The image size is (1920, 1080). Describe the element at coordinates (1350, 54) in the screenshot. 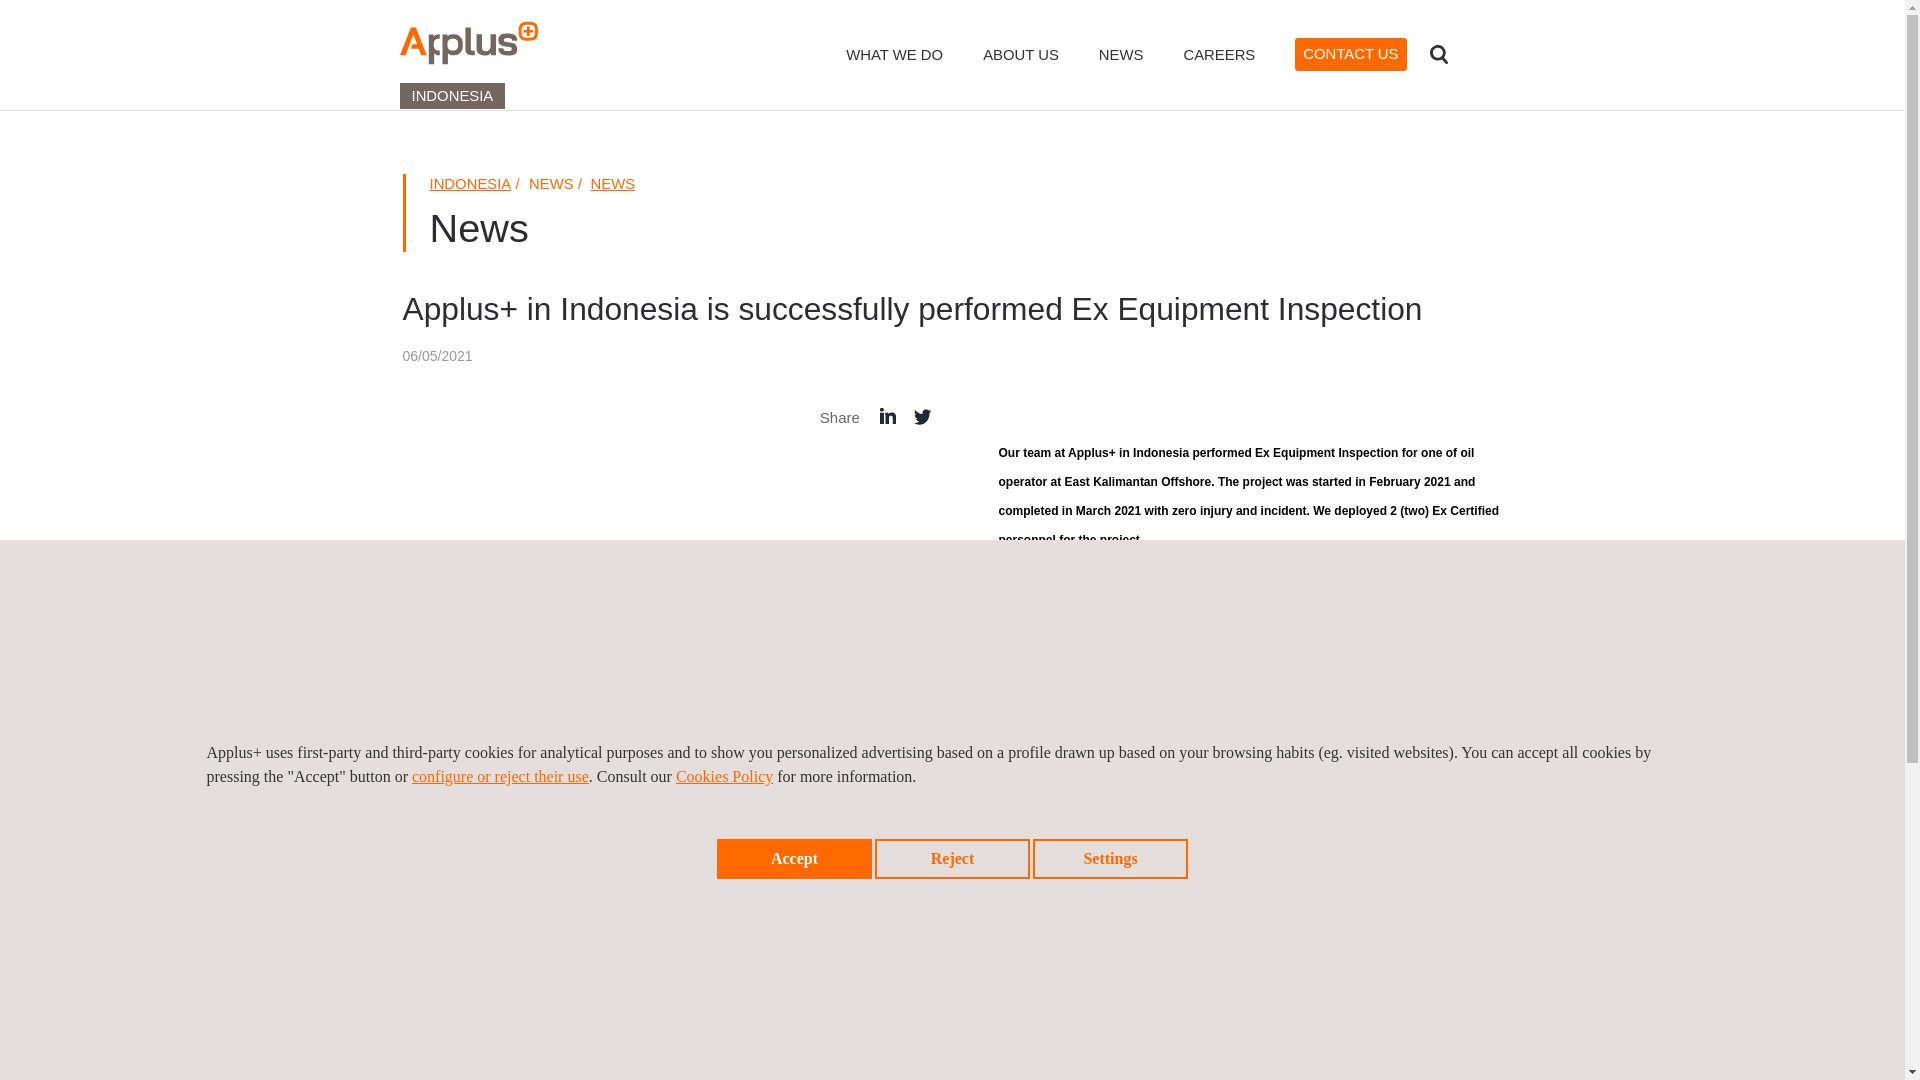

I see `CONTACT US` at that location.